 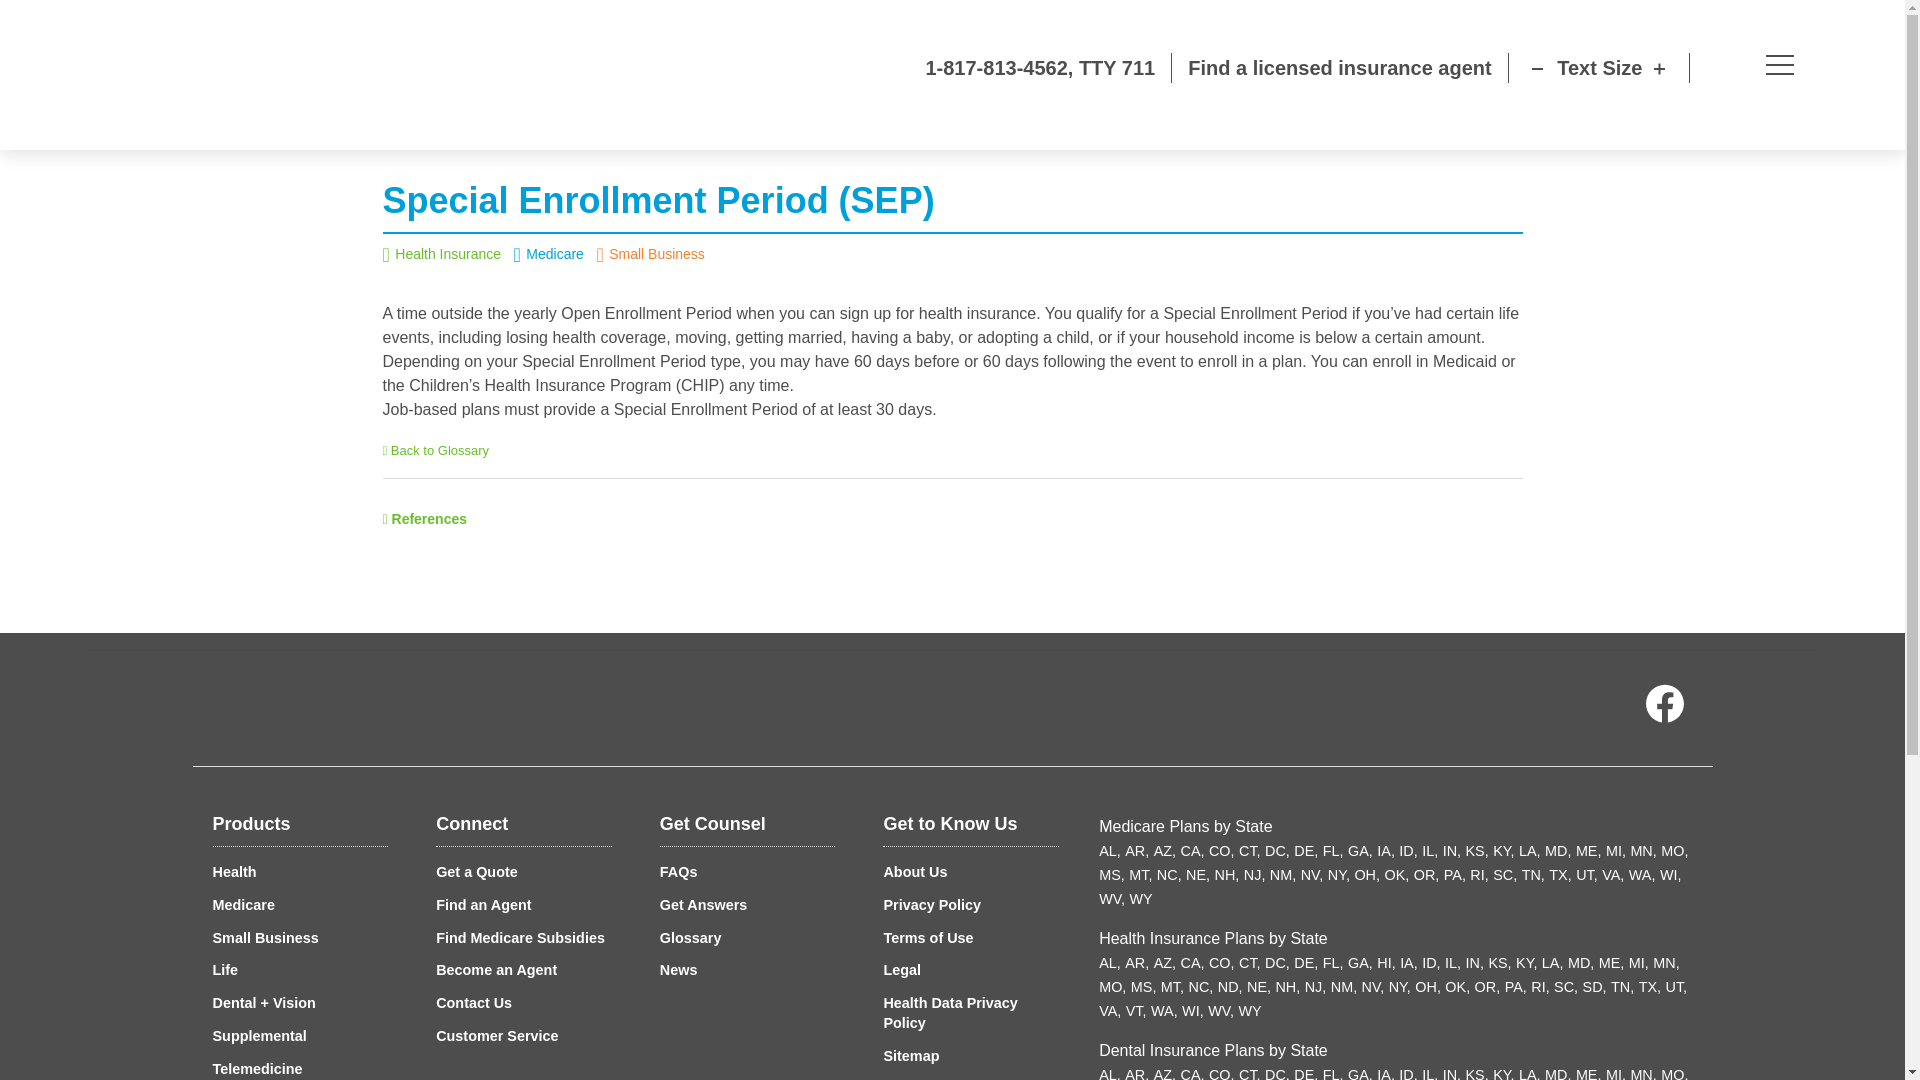 I want to click on Medicare Insurance Plans in Iowa, so click(x=1386, y=850).